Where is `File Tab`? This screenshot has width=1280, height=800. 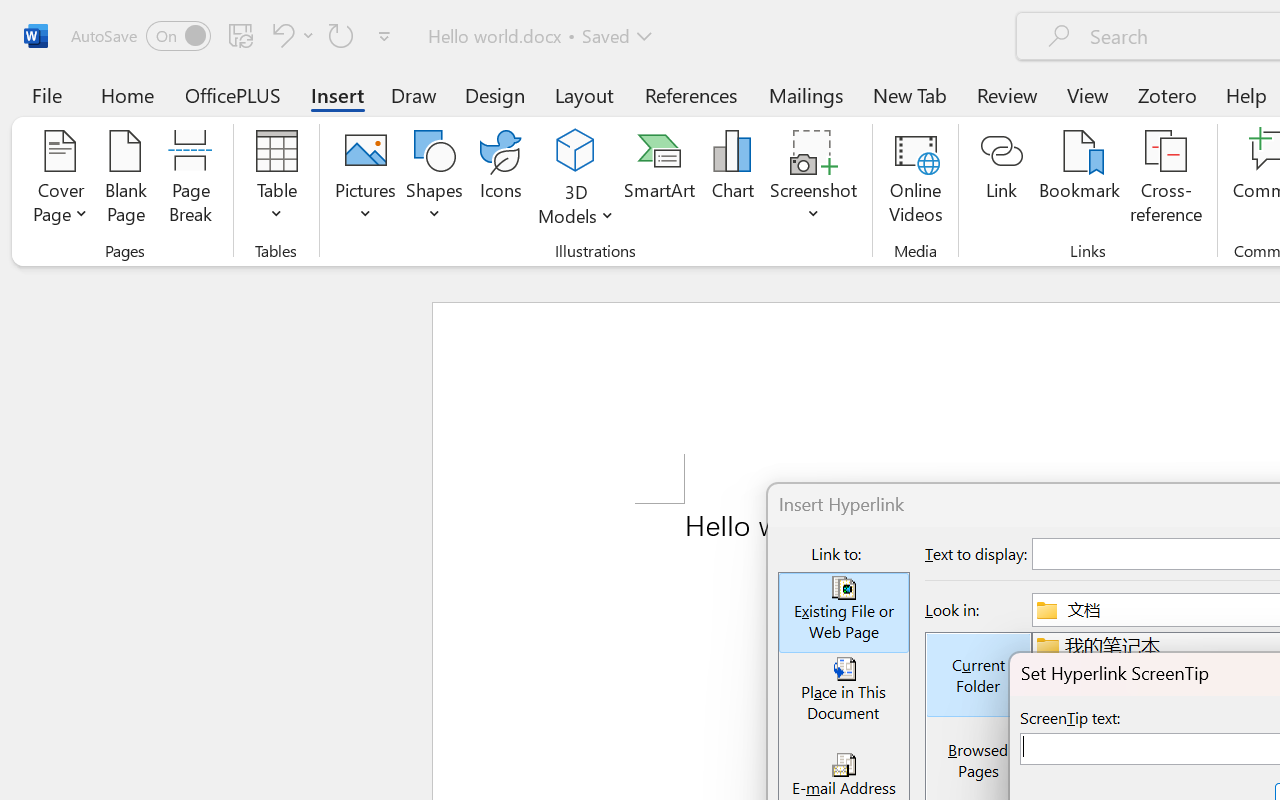 File Tab is located at coordinates (46, 94).